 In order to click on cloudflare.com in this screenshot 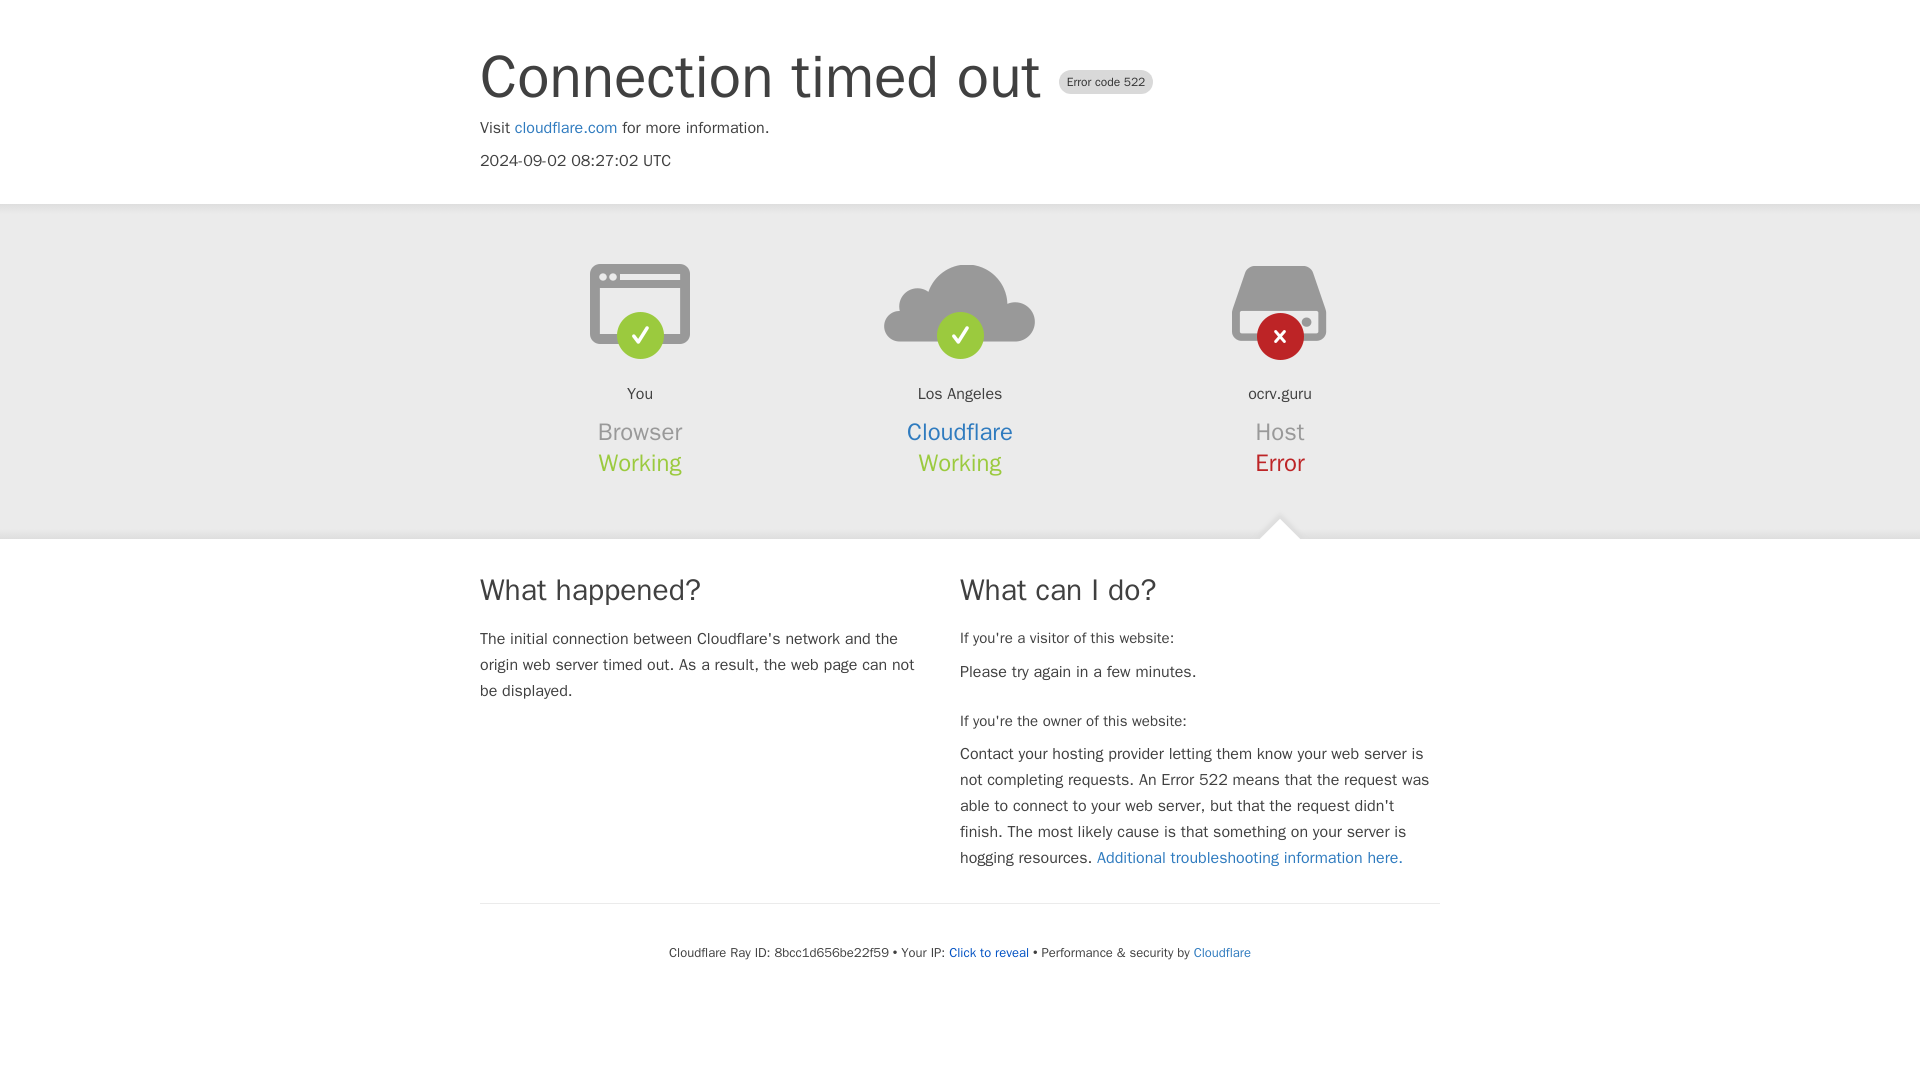, I will do `click(566, 128)`.